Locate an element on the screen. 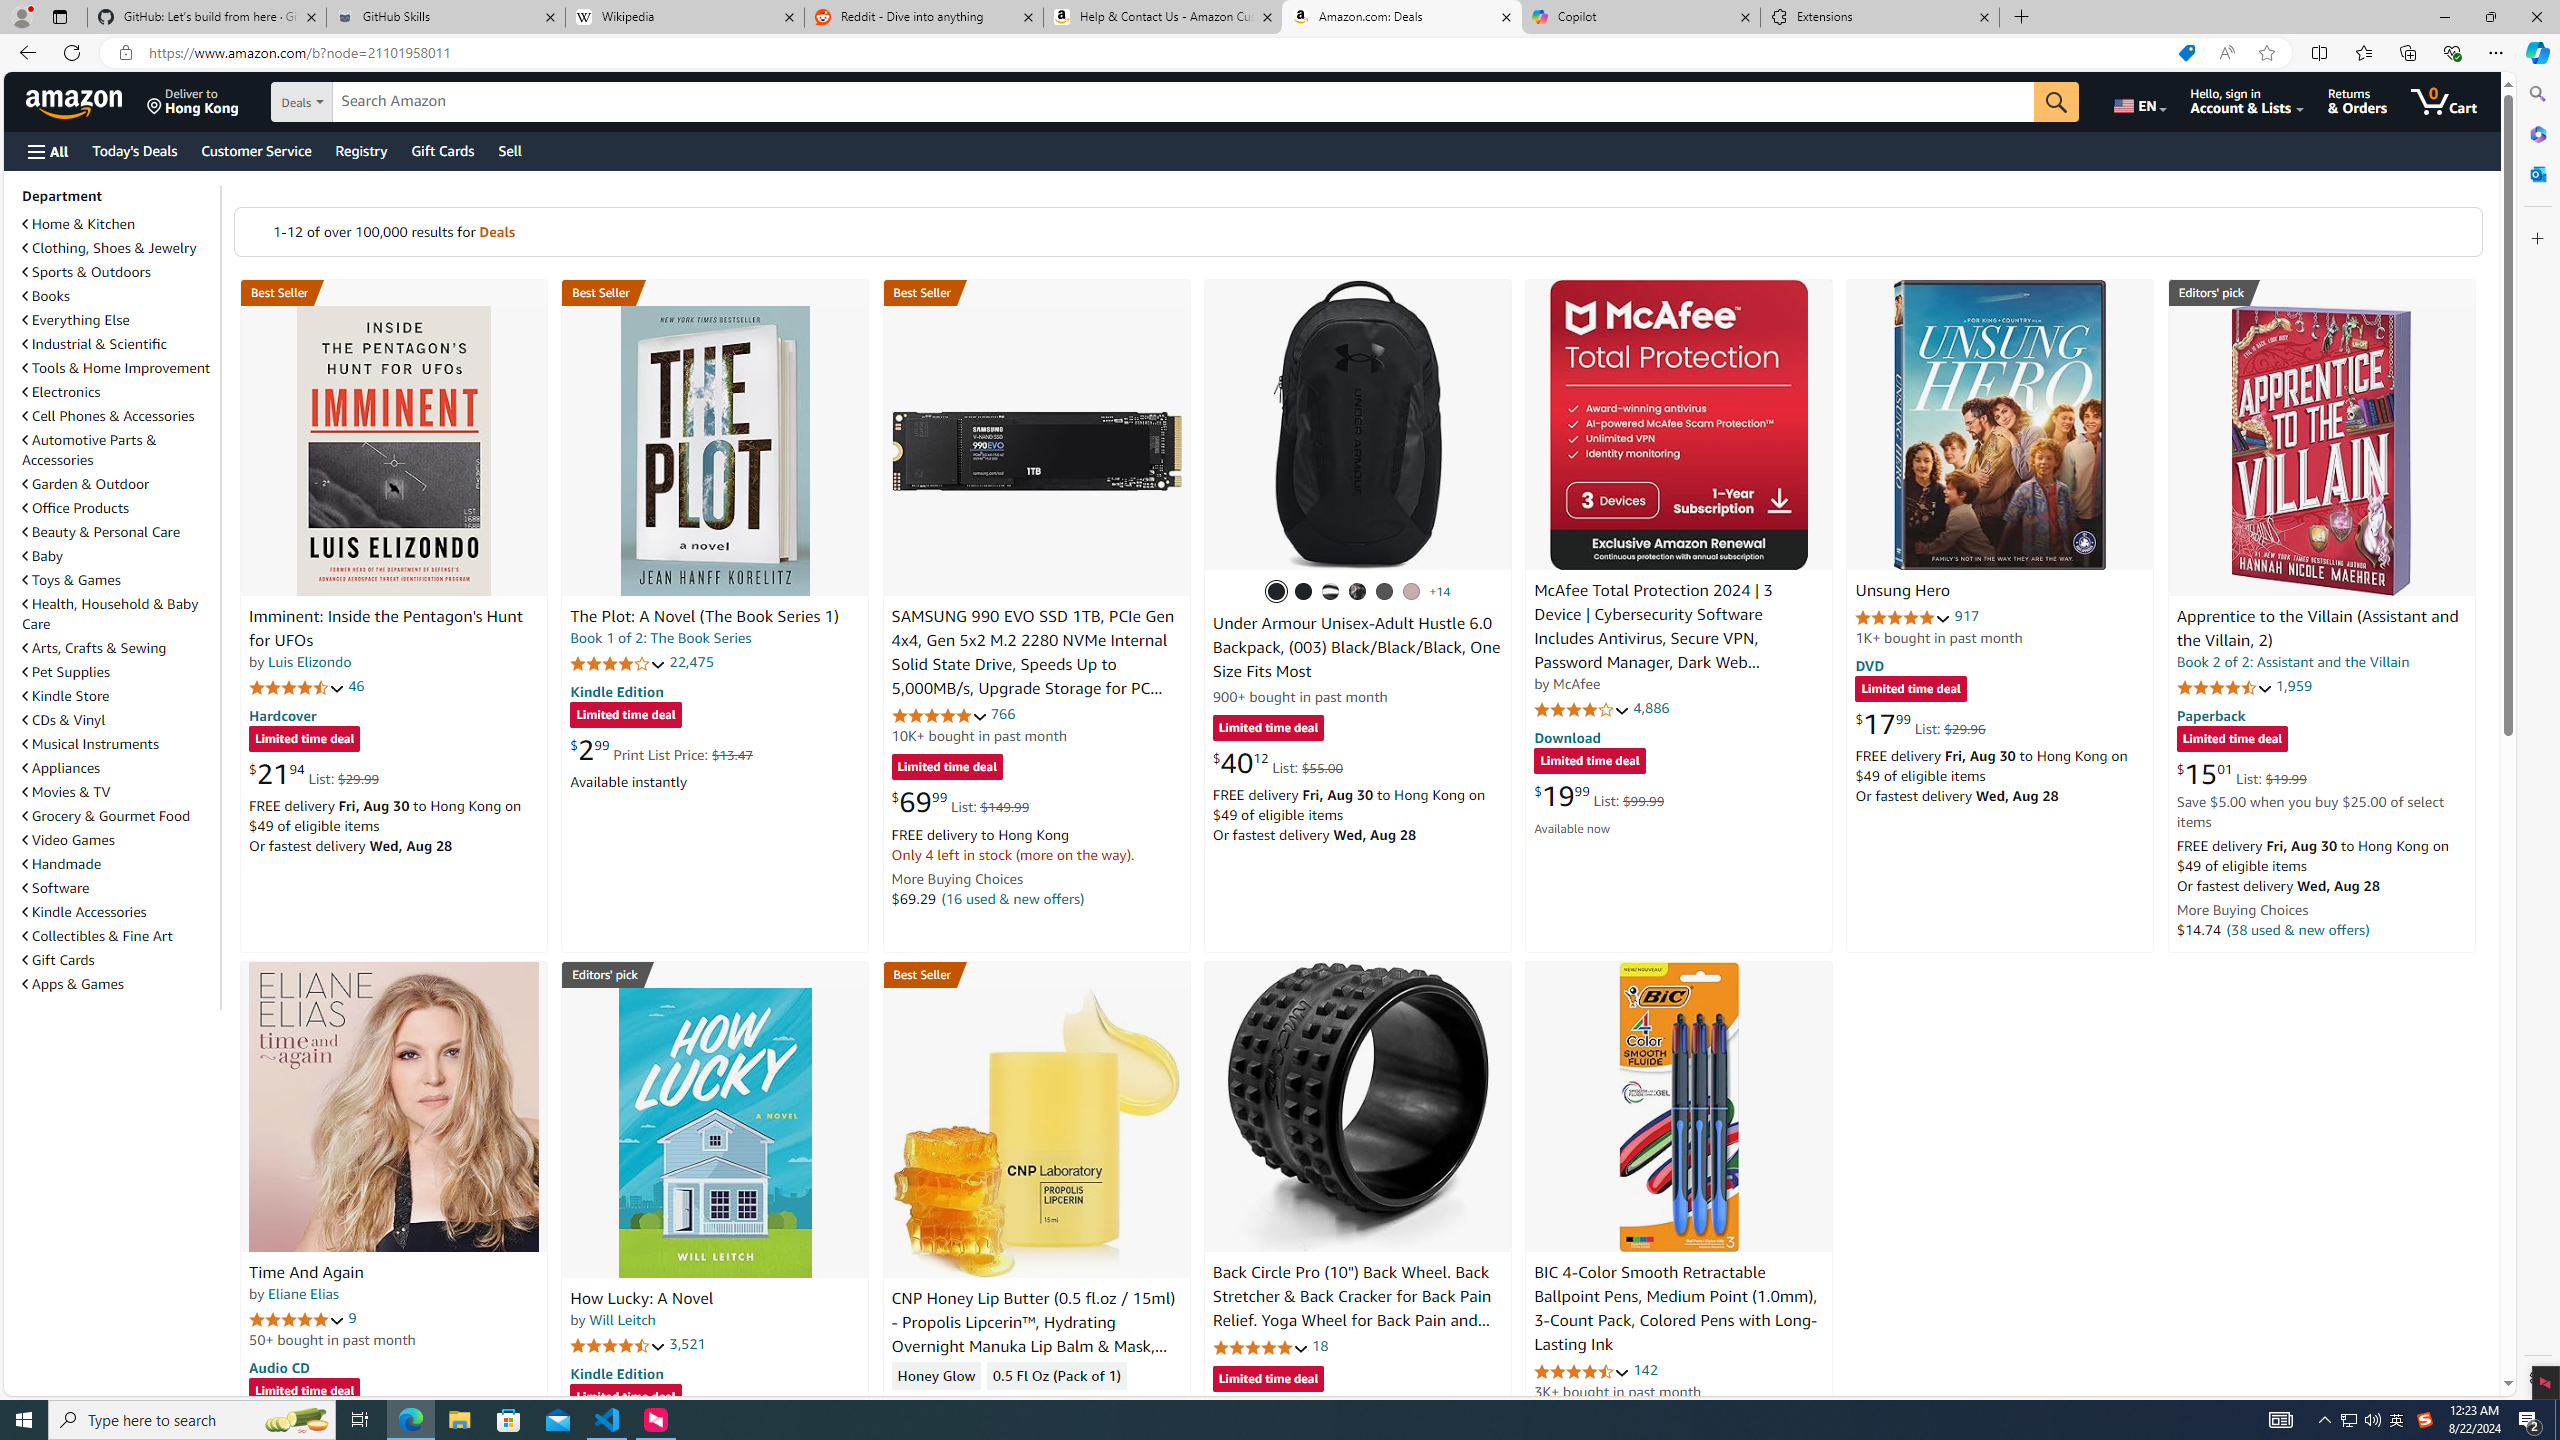 Image resolution: width=2560 pixels, height=1440 pixels. Arts, Crafts & Sewing is located at coordinates (119, 648).